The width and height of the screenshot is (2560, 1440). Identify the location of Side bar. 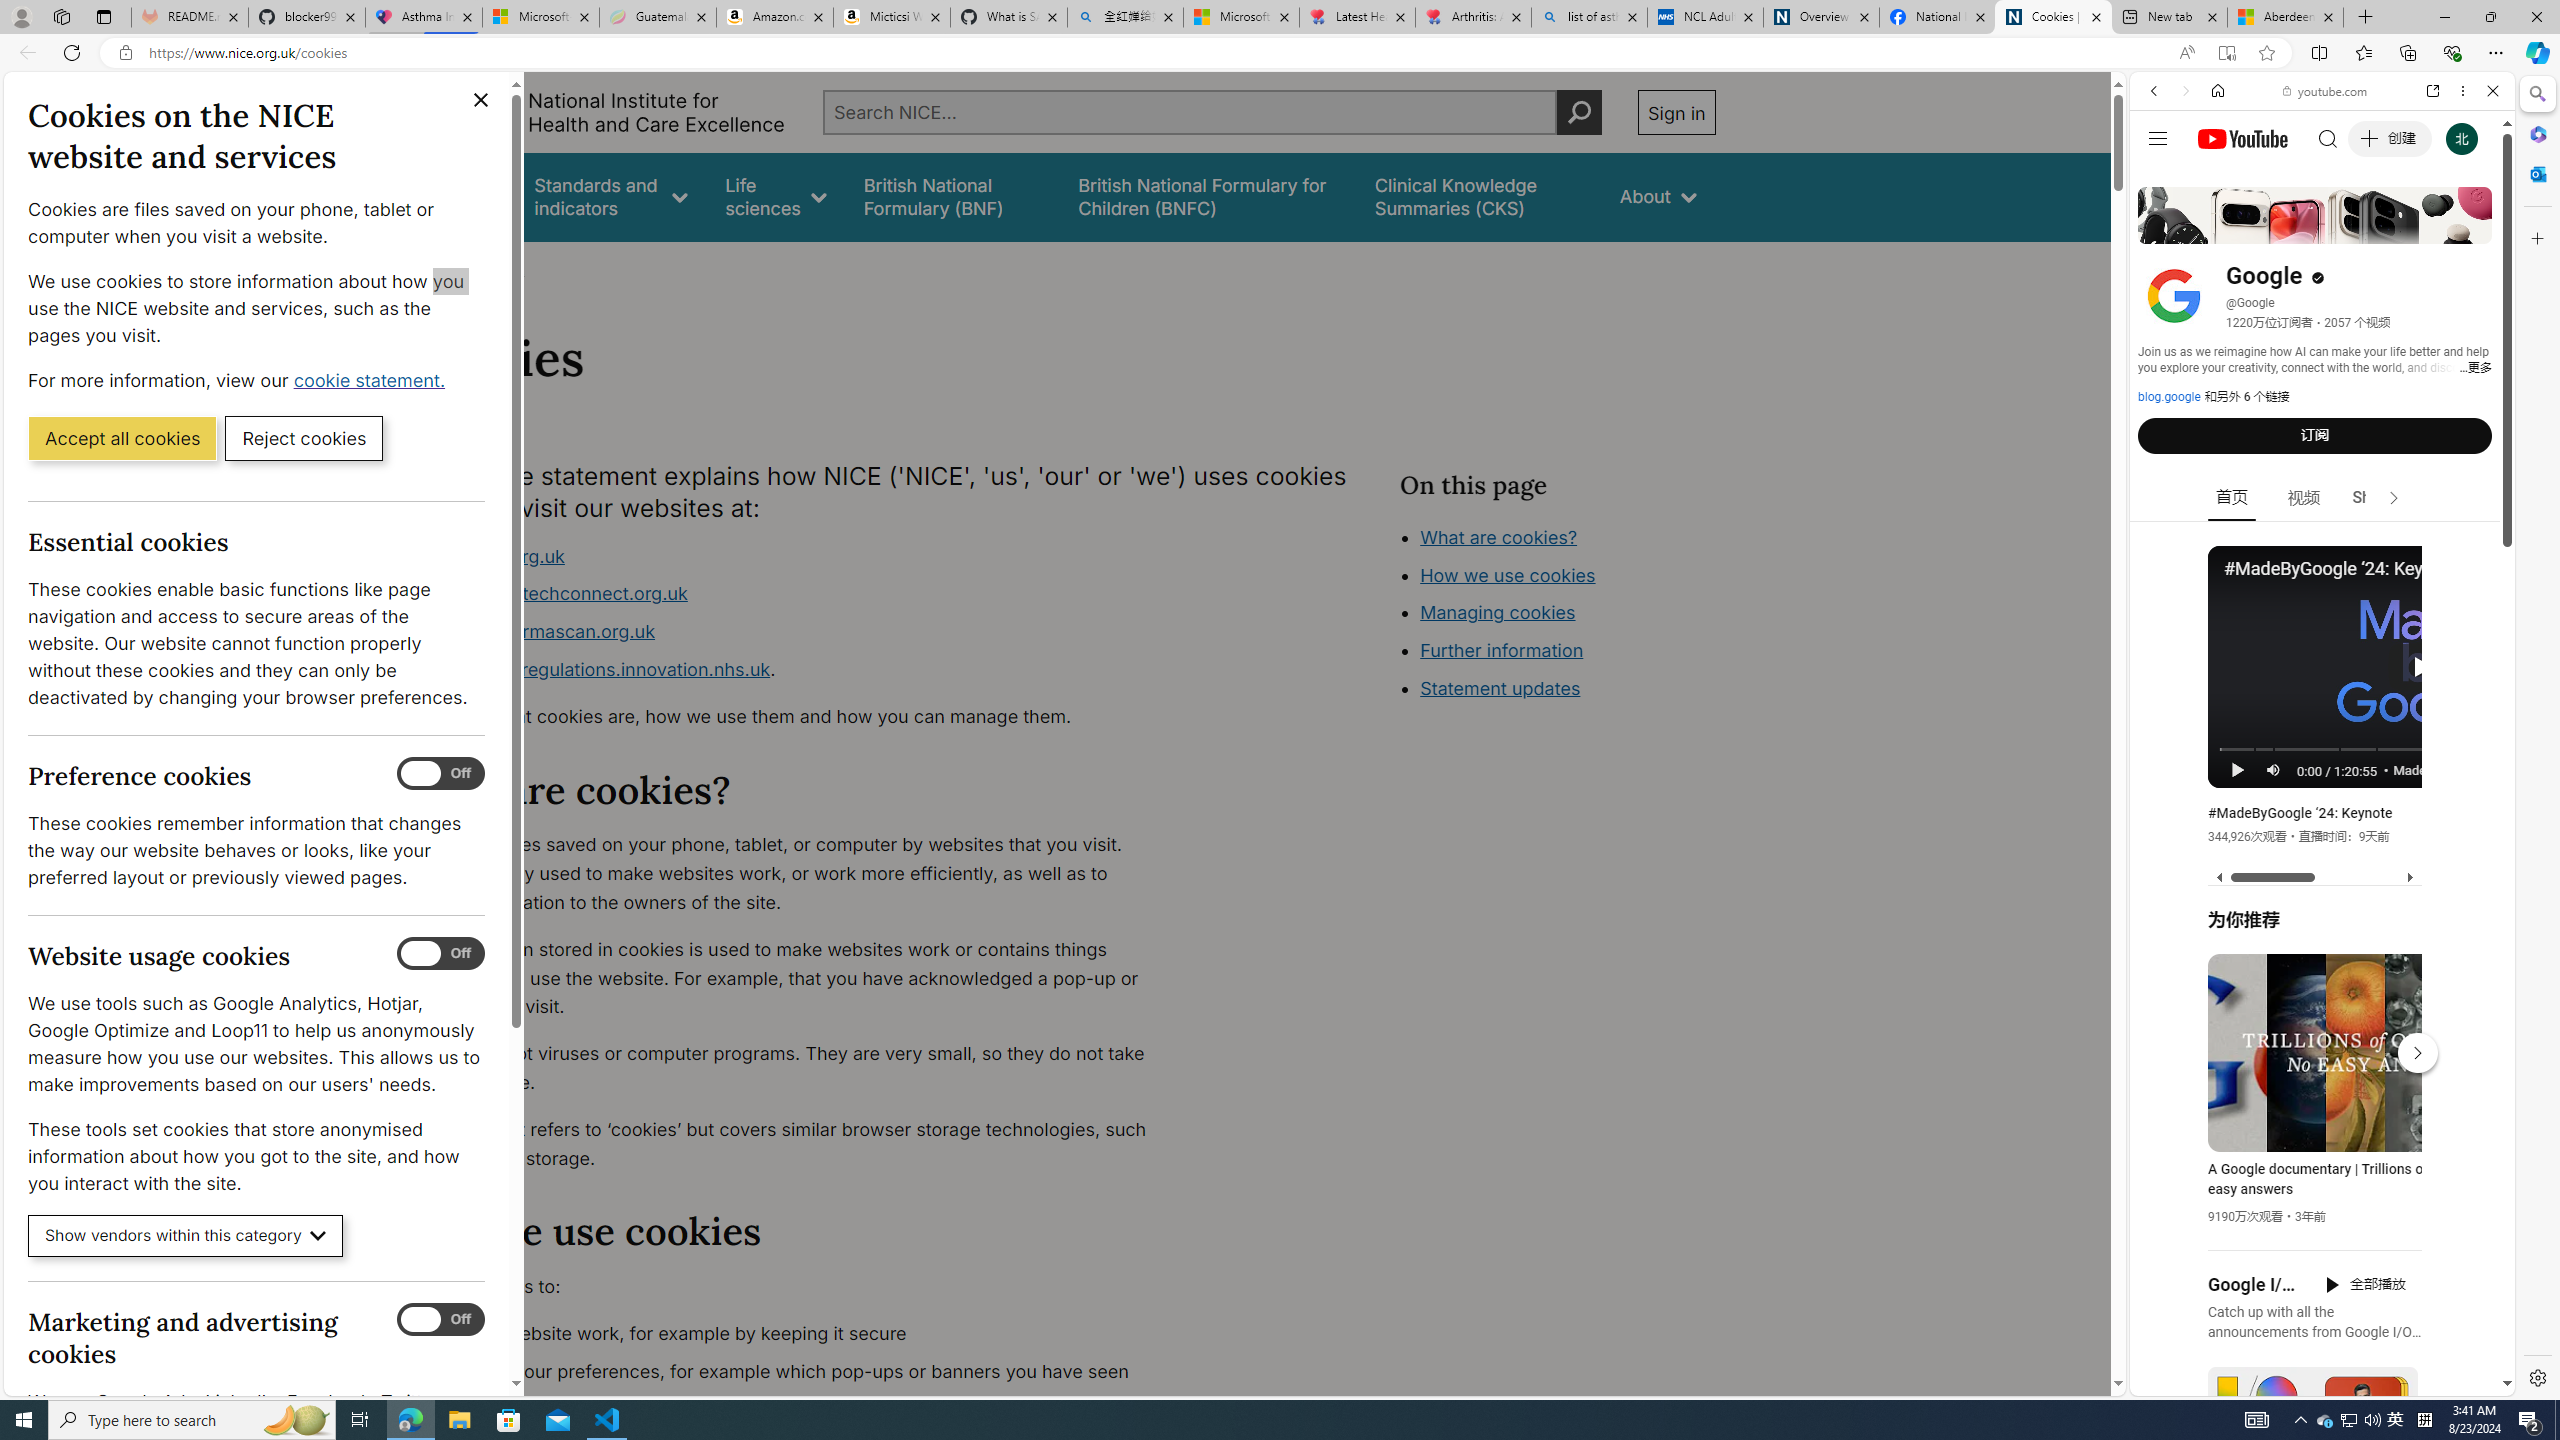
(2538, 736).